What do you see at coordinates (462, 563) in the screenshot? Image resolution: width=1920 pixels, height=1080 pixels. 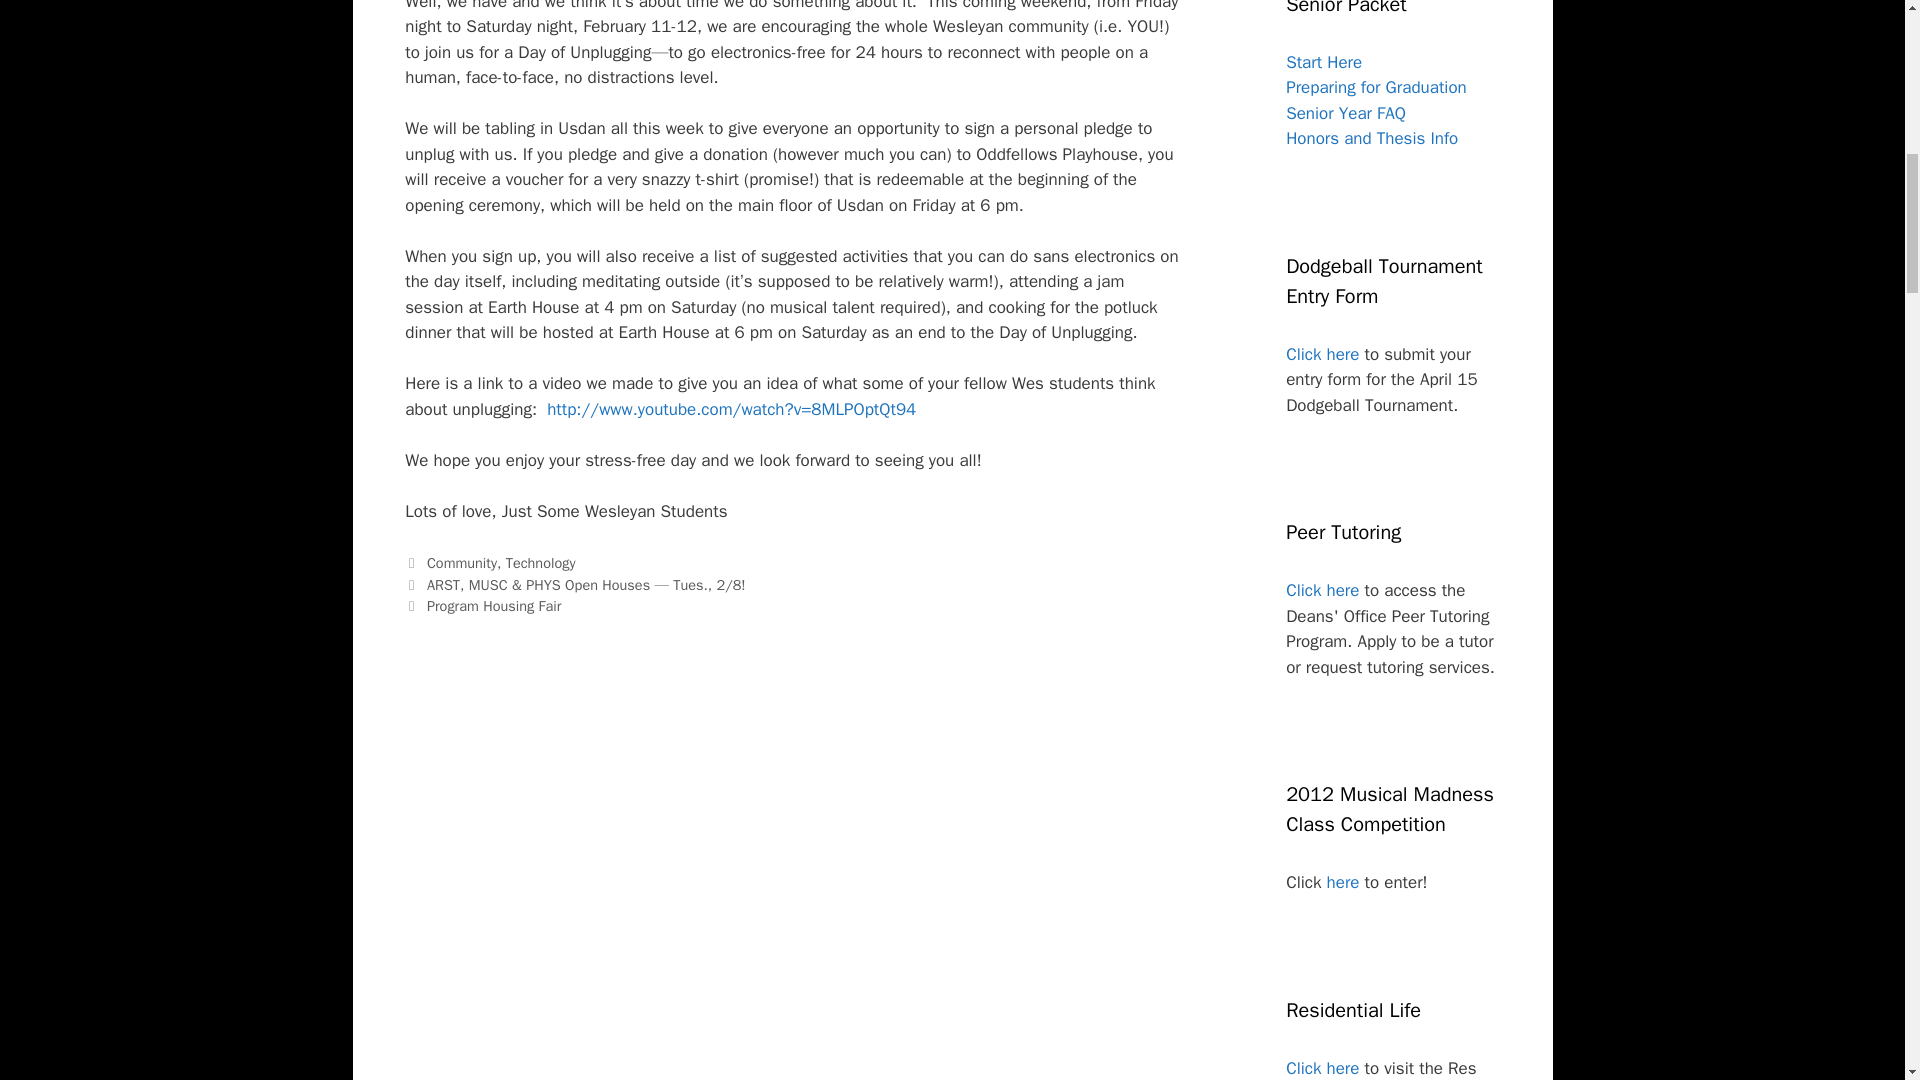 I see `Community` at bounding box center [462, 563].